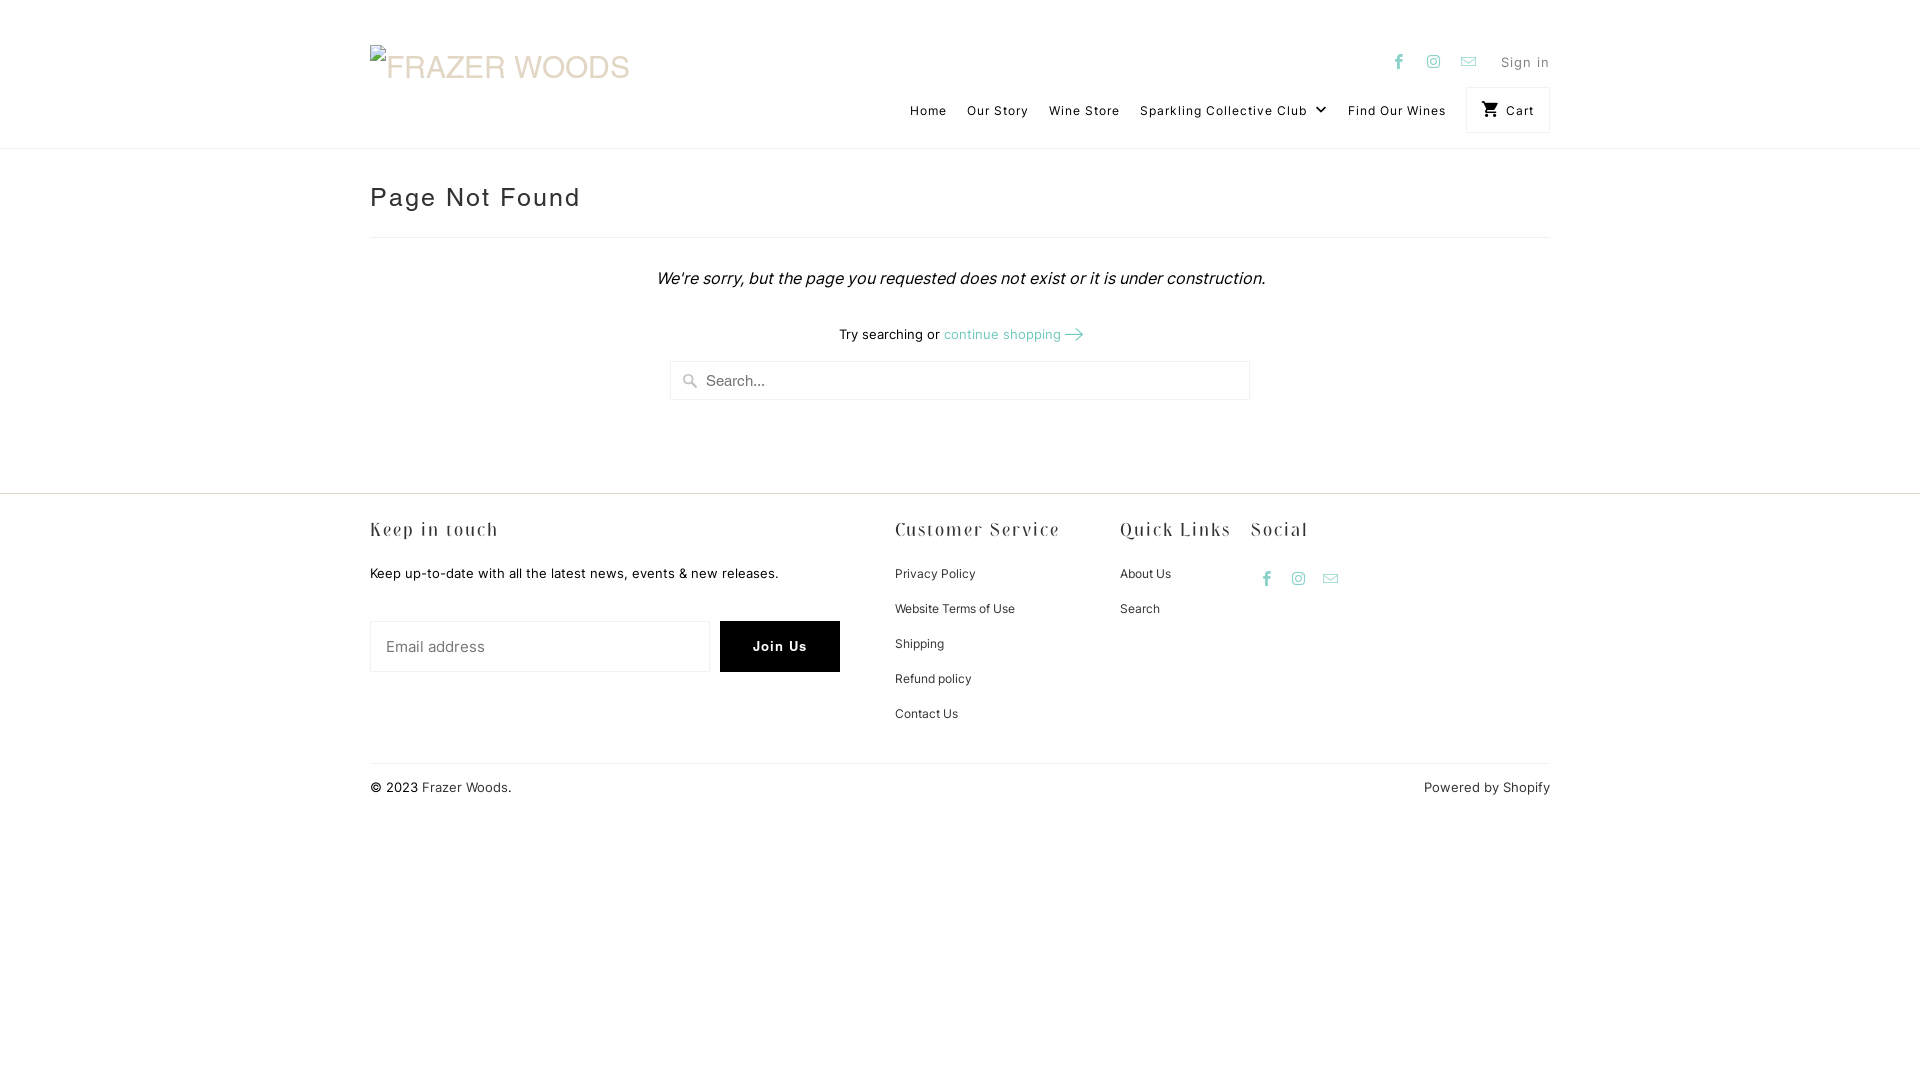  What do you see at coordinates (934, 678) in the screenshot?
I see `Refund policy` at bounding box center [934, 678].